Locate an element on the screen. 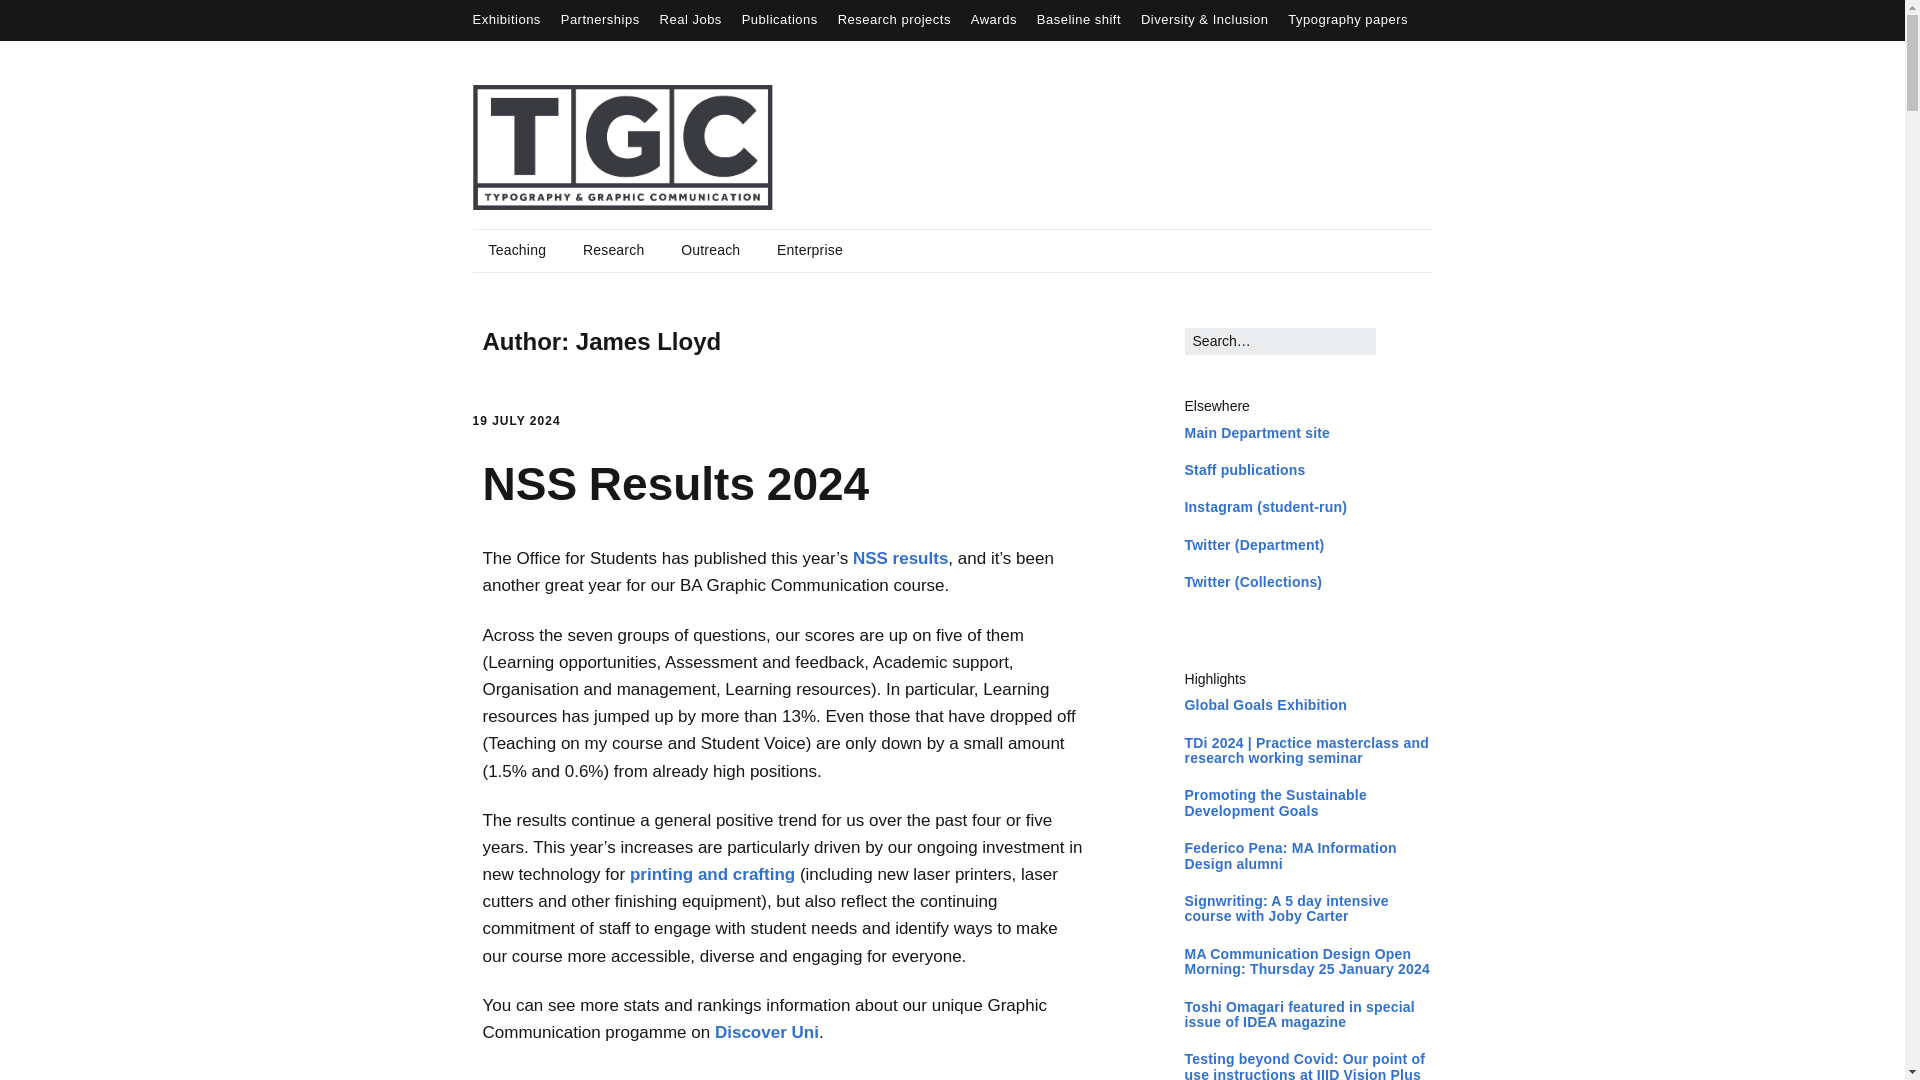  Research projects is located at coordinates (894, 19).